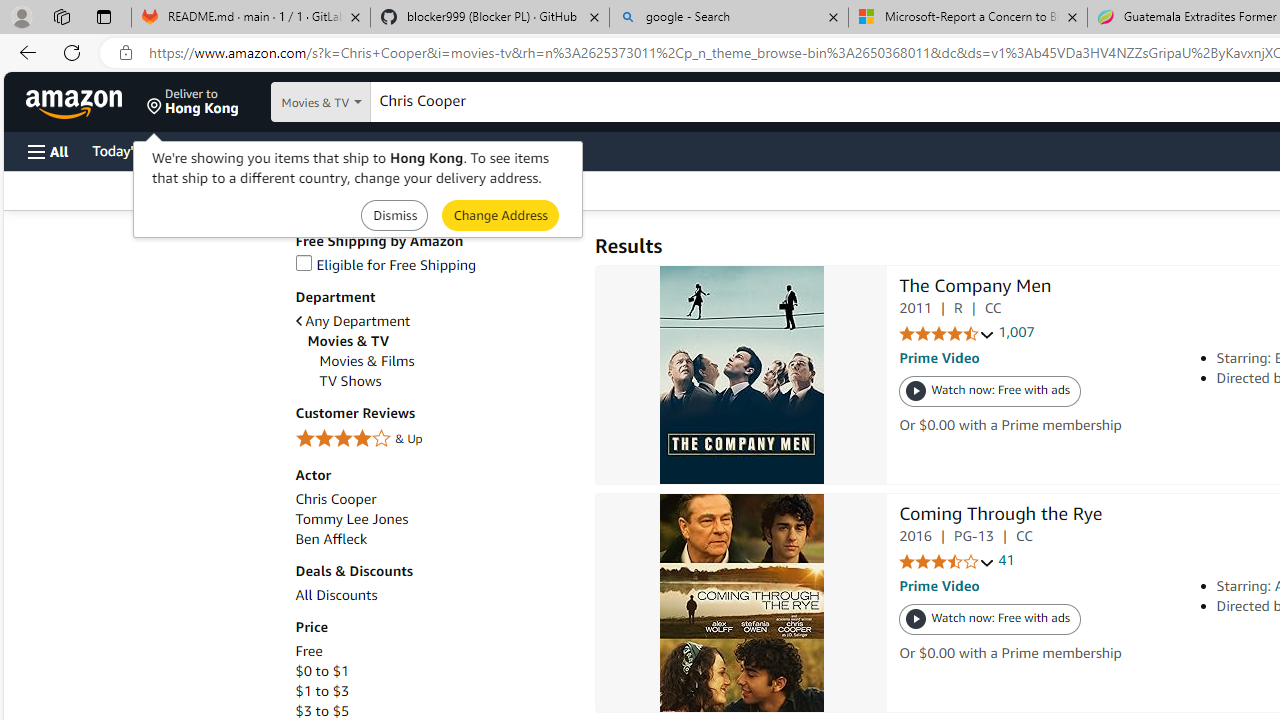 The width and height of the screenshot is (1280, 720). I want to click on Coming Through the Rye, so click(1000, 516).